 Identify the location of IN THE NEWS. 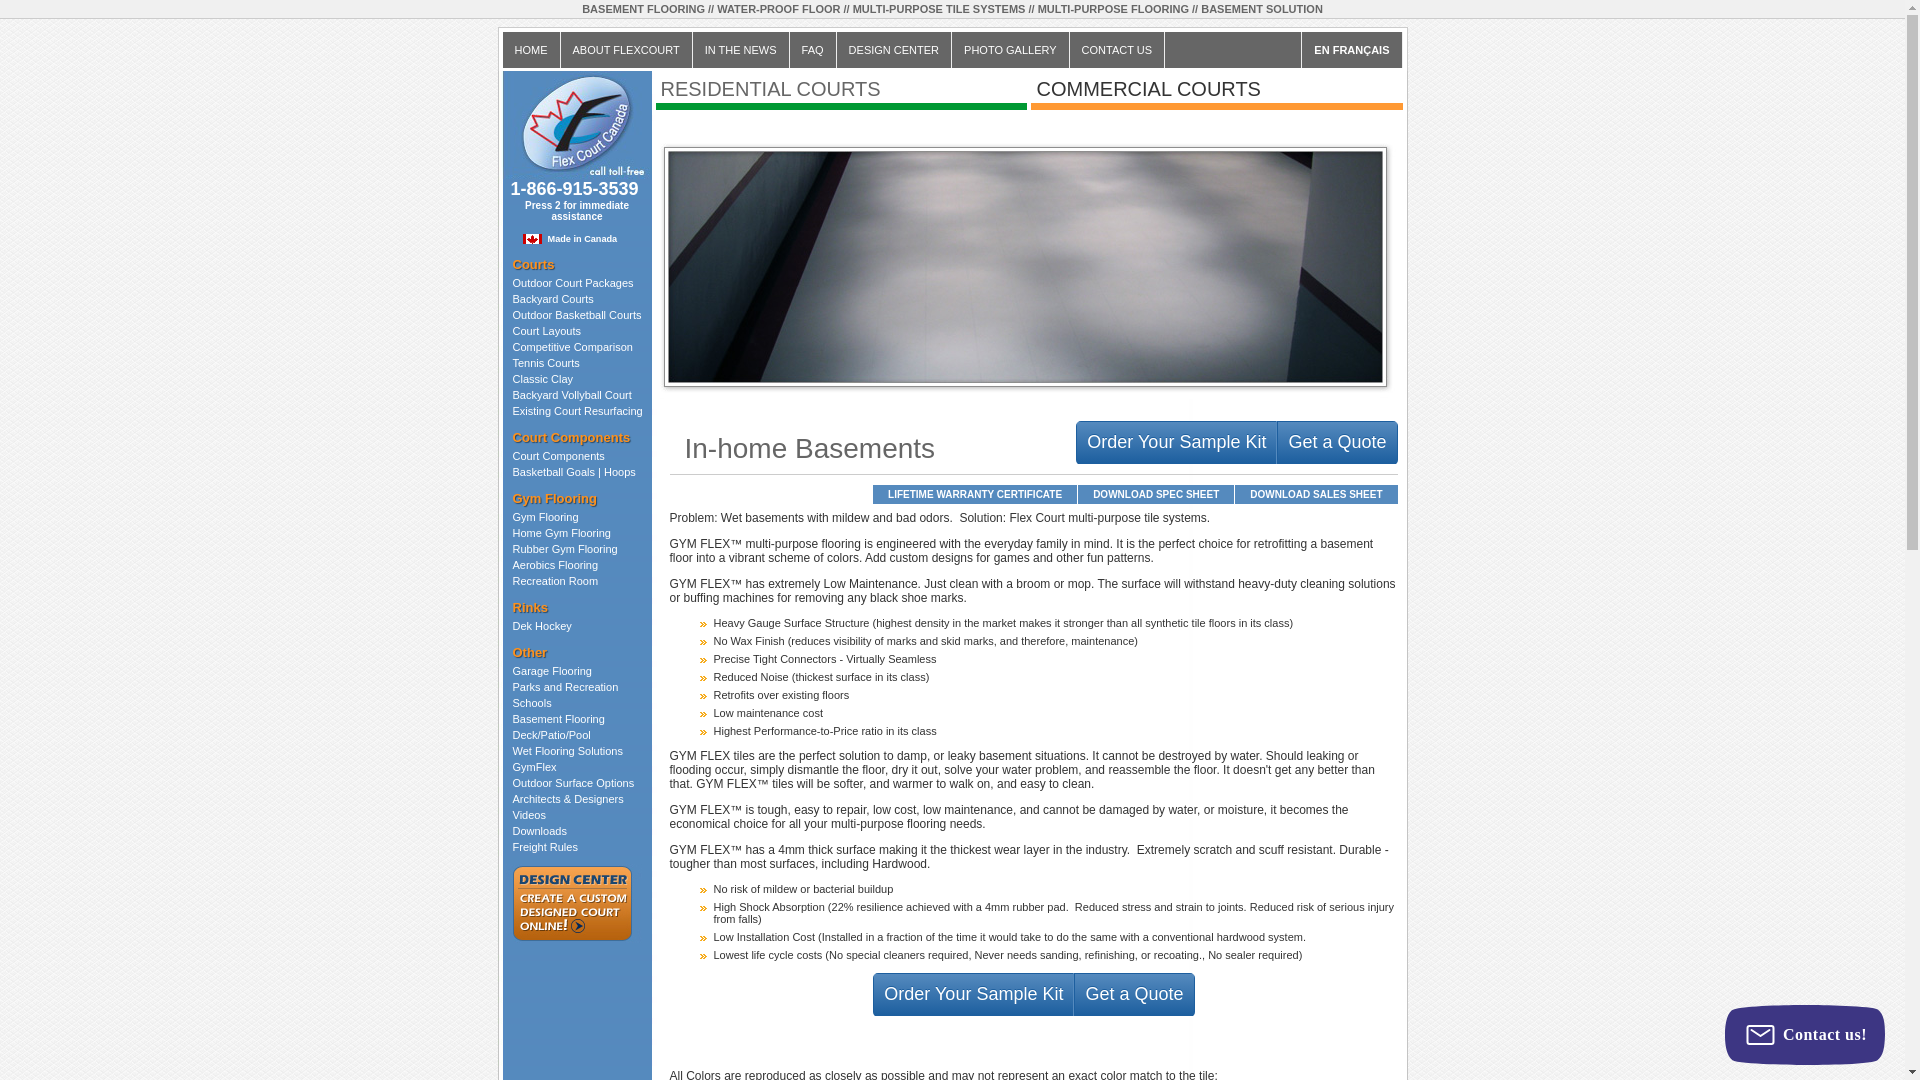
(741, 50).